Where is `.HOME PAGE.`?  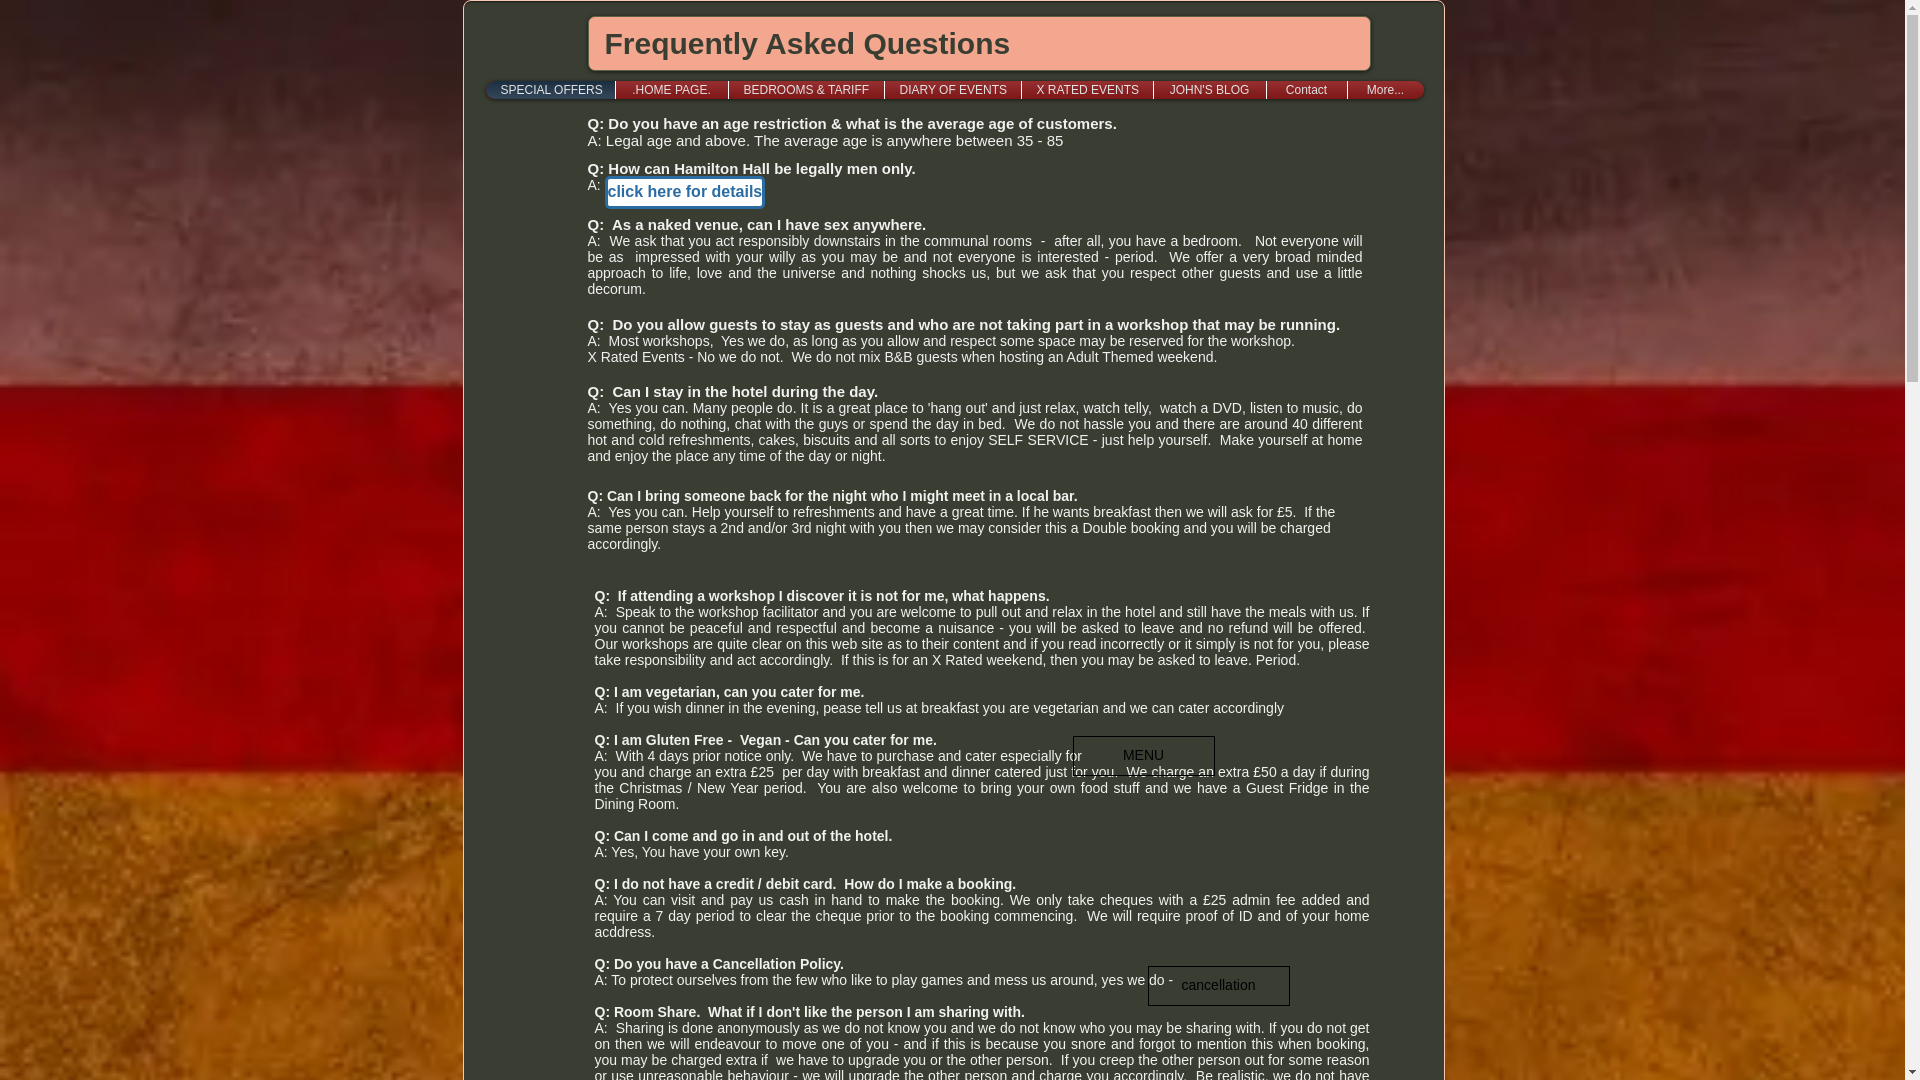 .HOME PAGE. is located at coordinates (670, 90).